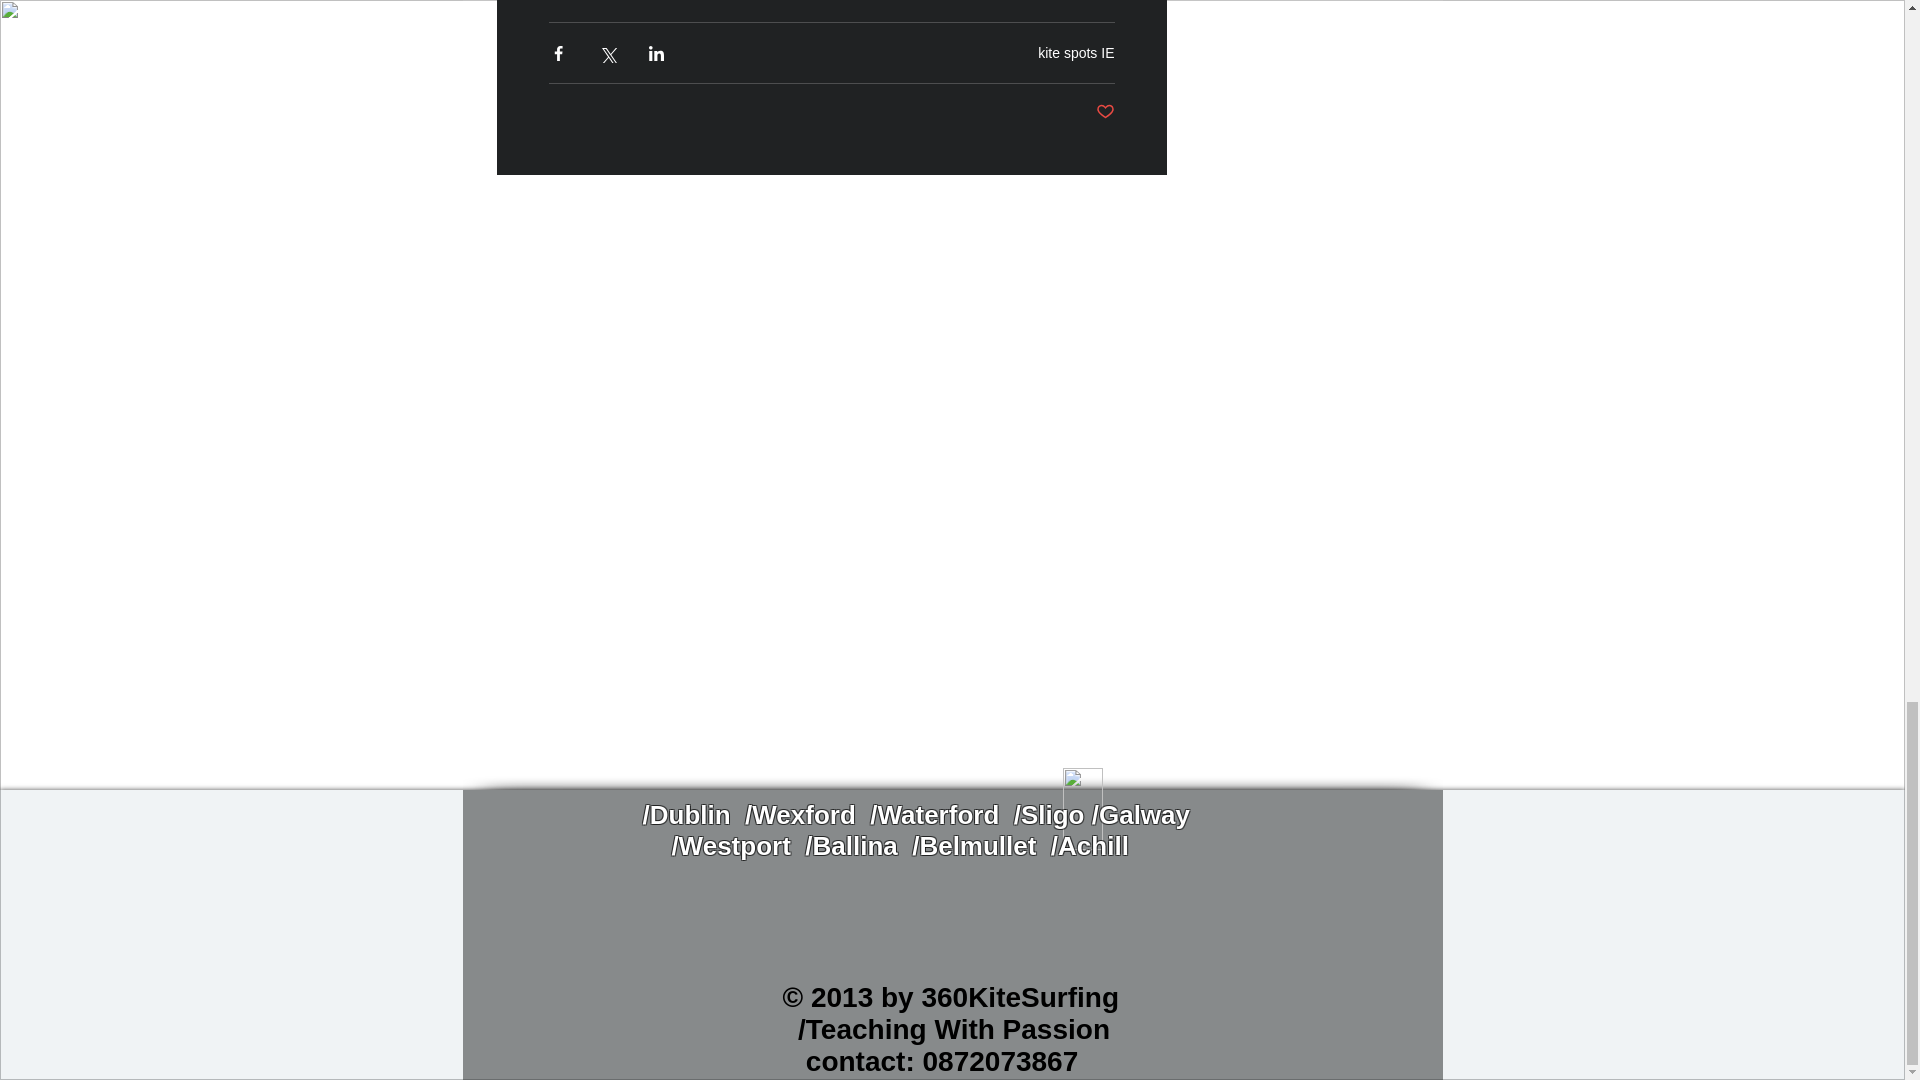 The width and height of the screenshot is (1920, 1080). Describe the element at coordinates (1306, 30) in the screenshot. I see `Our Lady's Island, Co. Wexford, Ireland` at that location.